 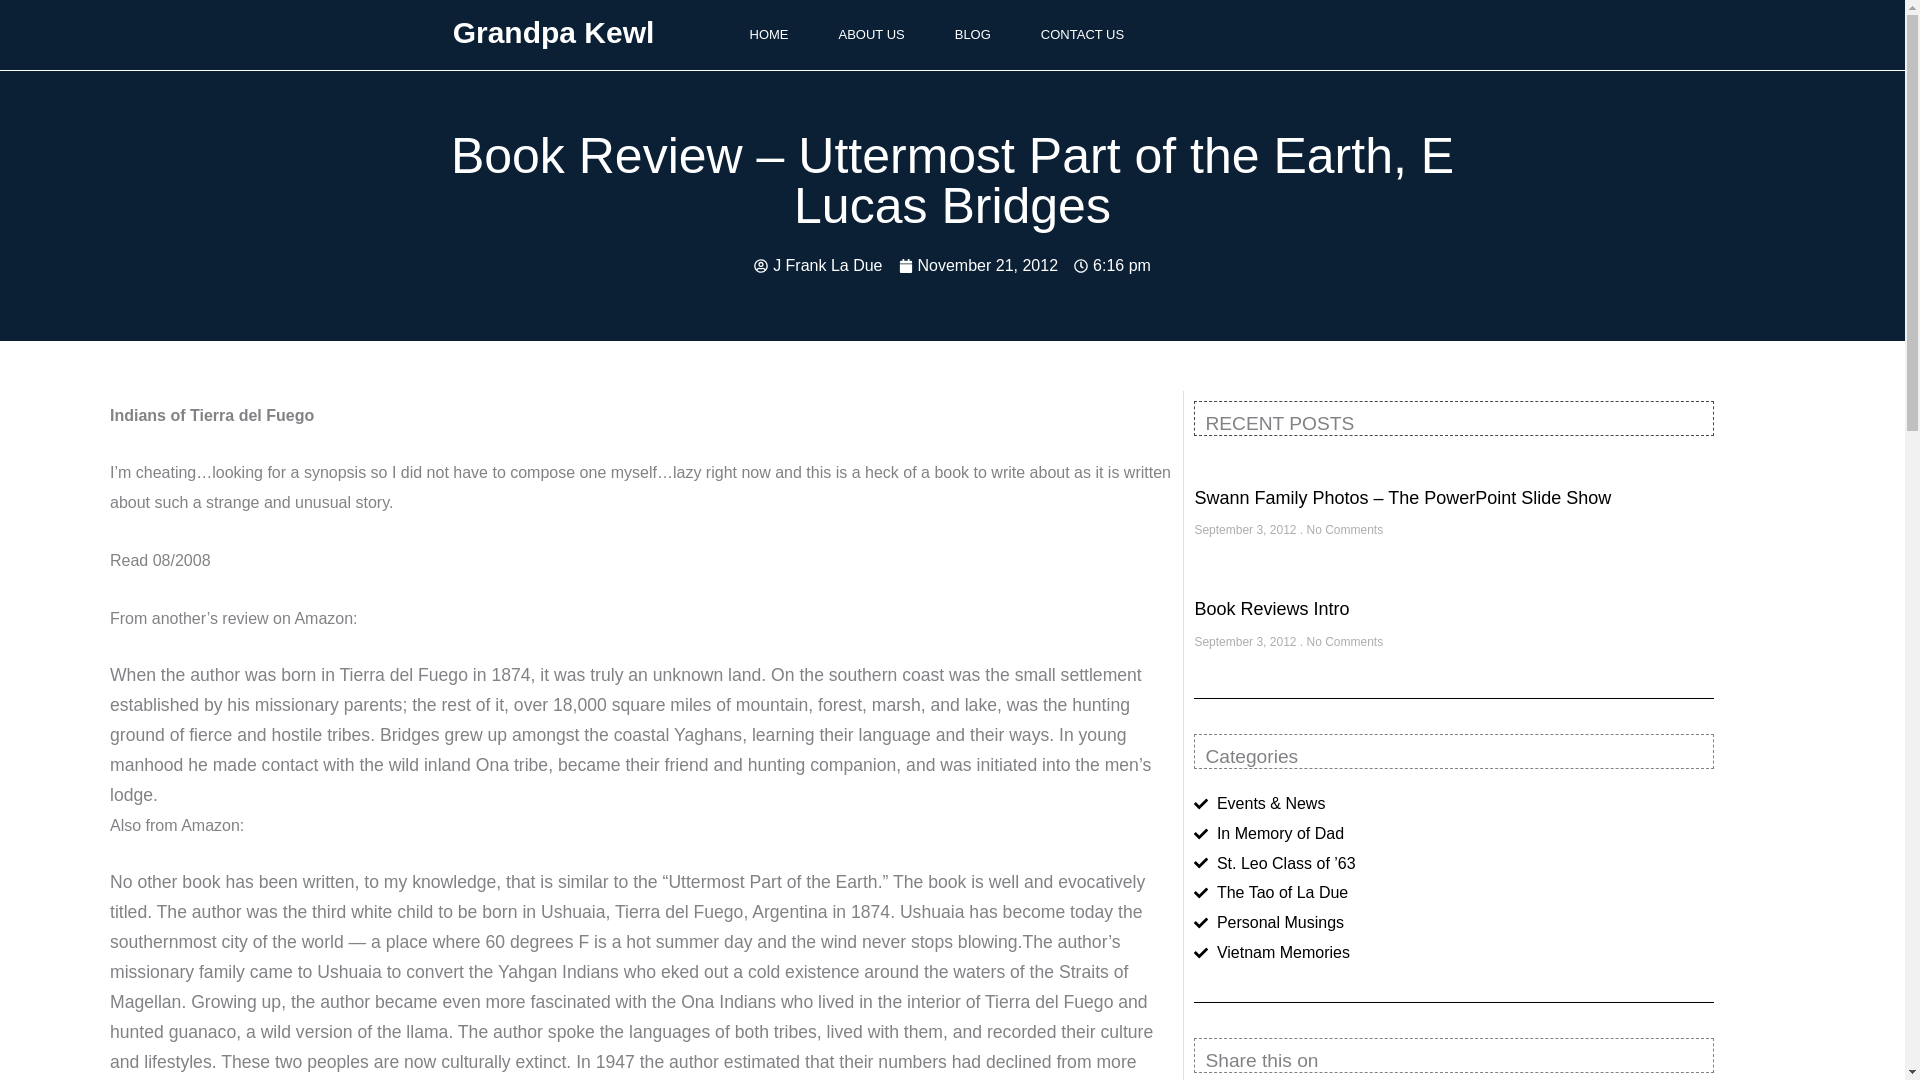 What do you see at coordinates (768, 35) in the screenshot?
I see `HOME` at bounding box center [768, 35].